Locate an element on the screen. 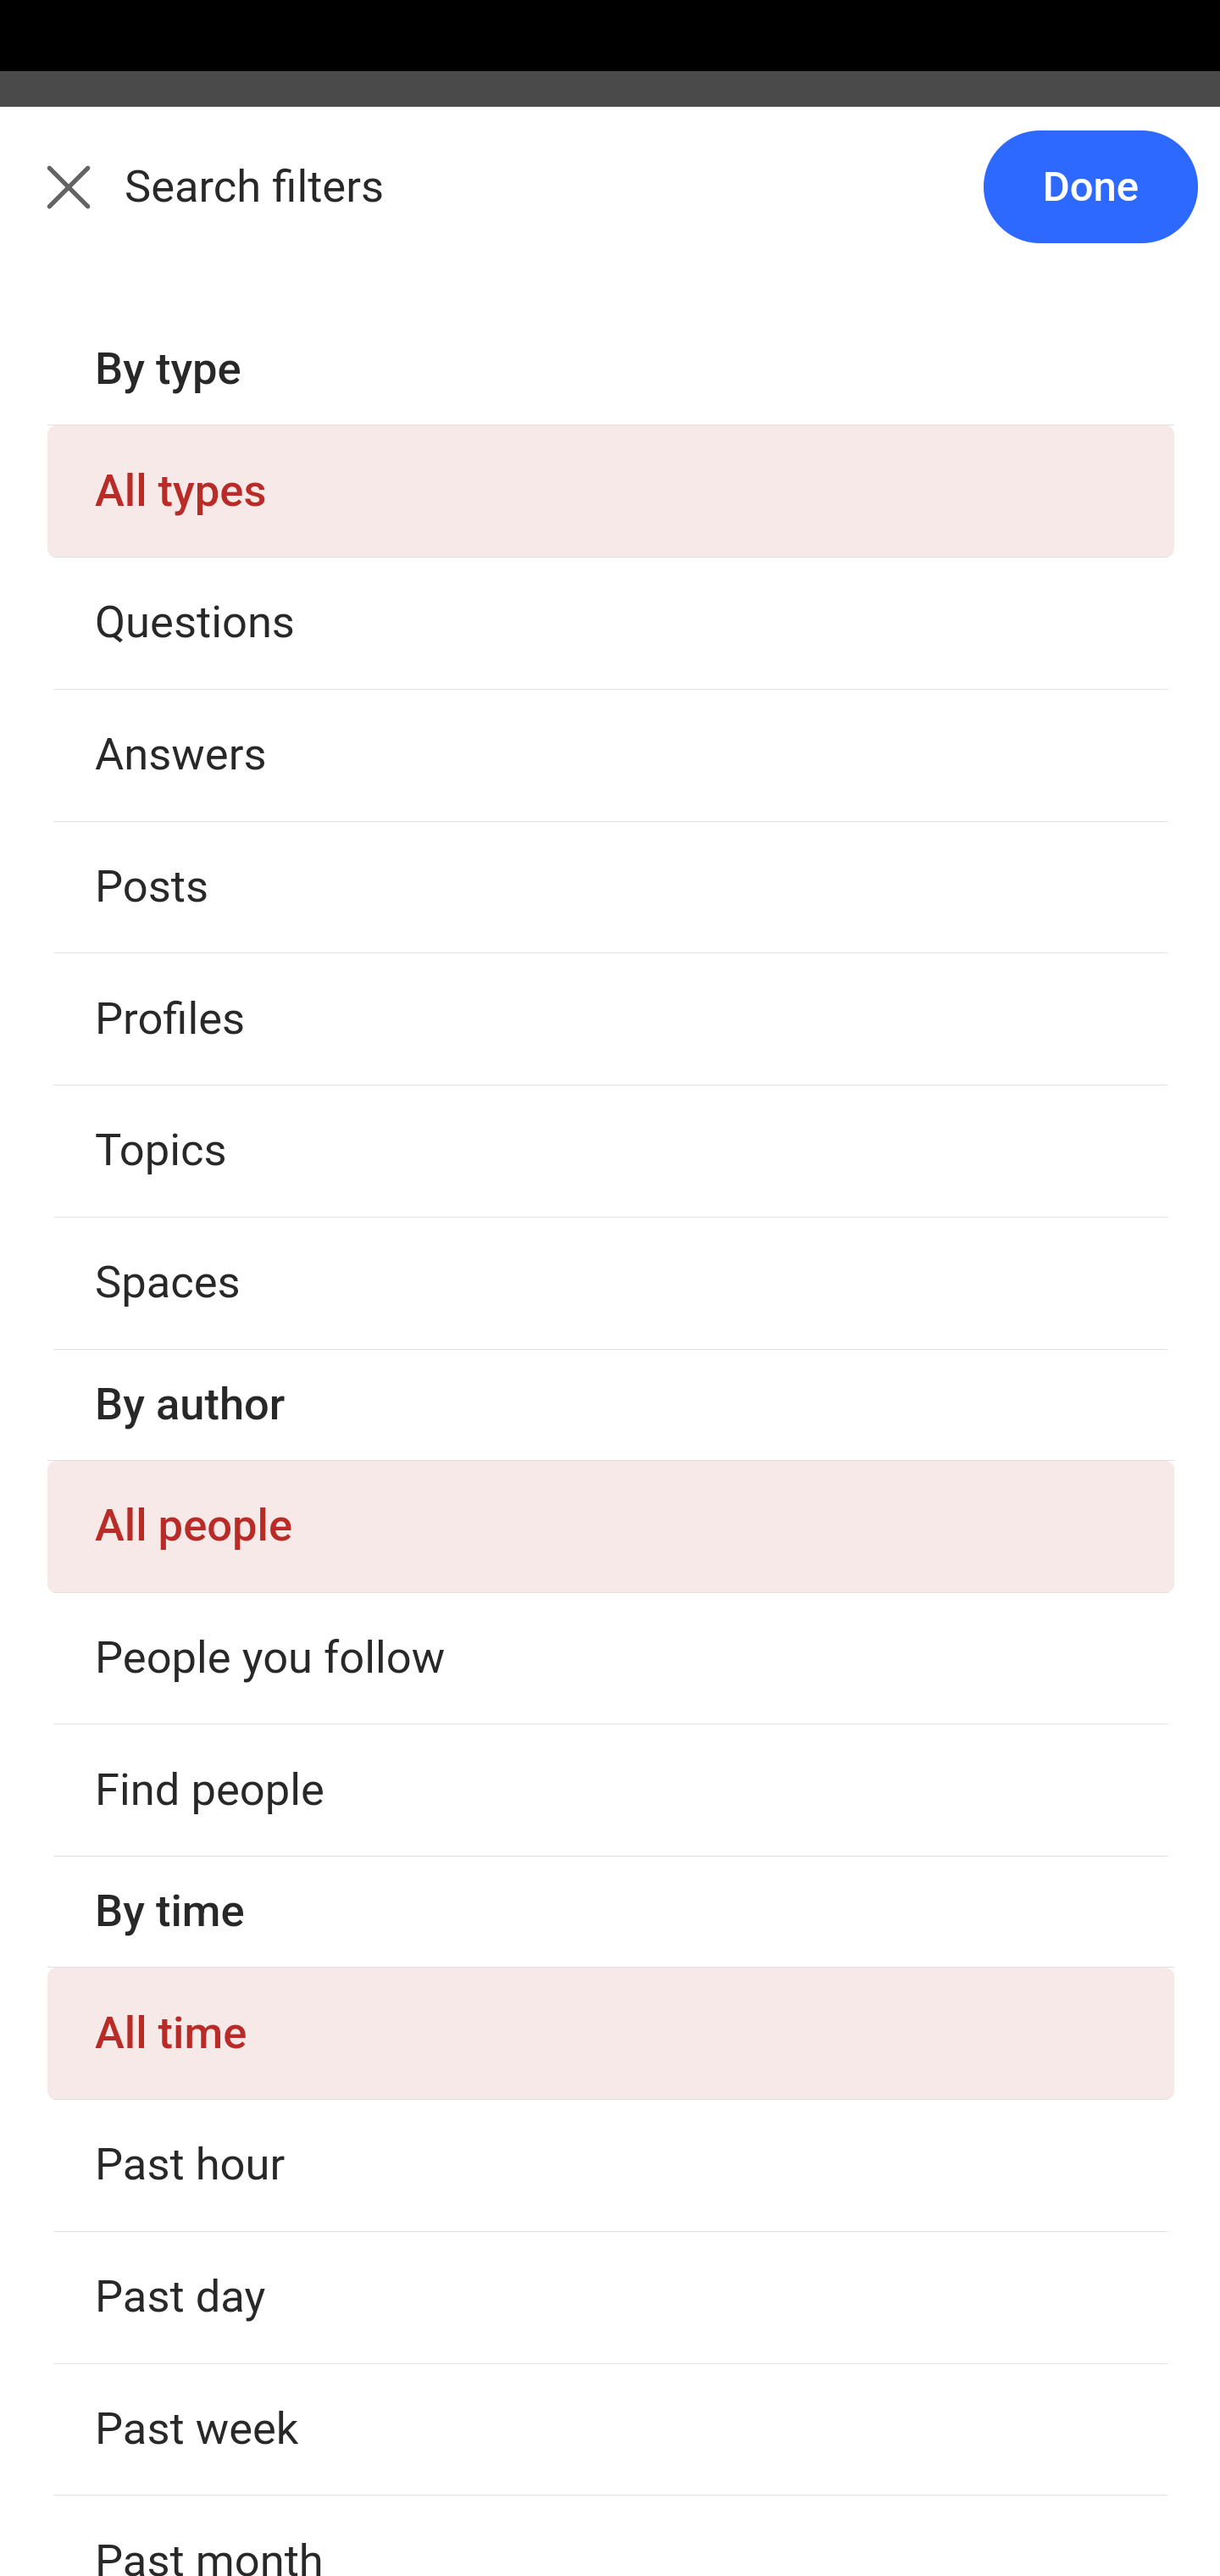 The image size is (1220, 2576). Which is better for you, Airtel 5G or Jio 5G? is located at coordinates (612, 607).